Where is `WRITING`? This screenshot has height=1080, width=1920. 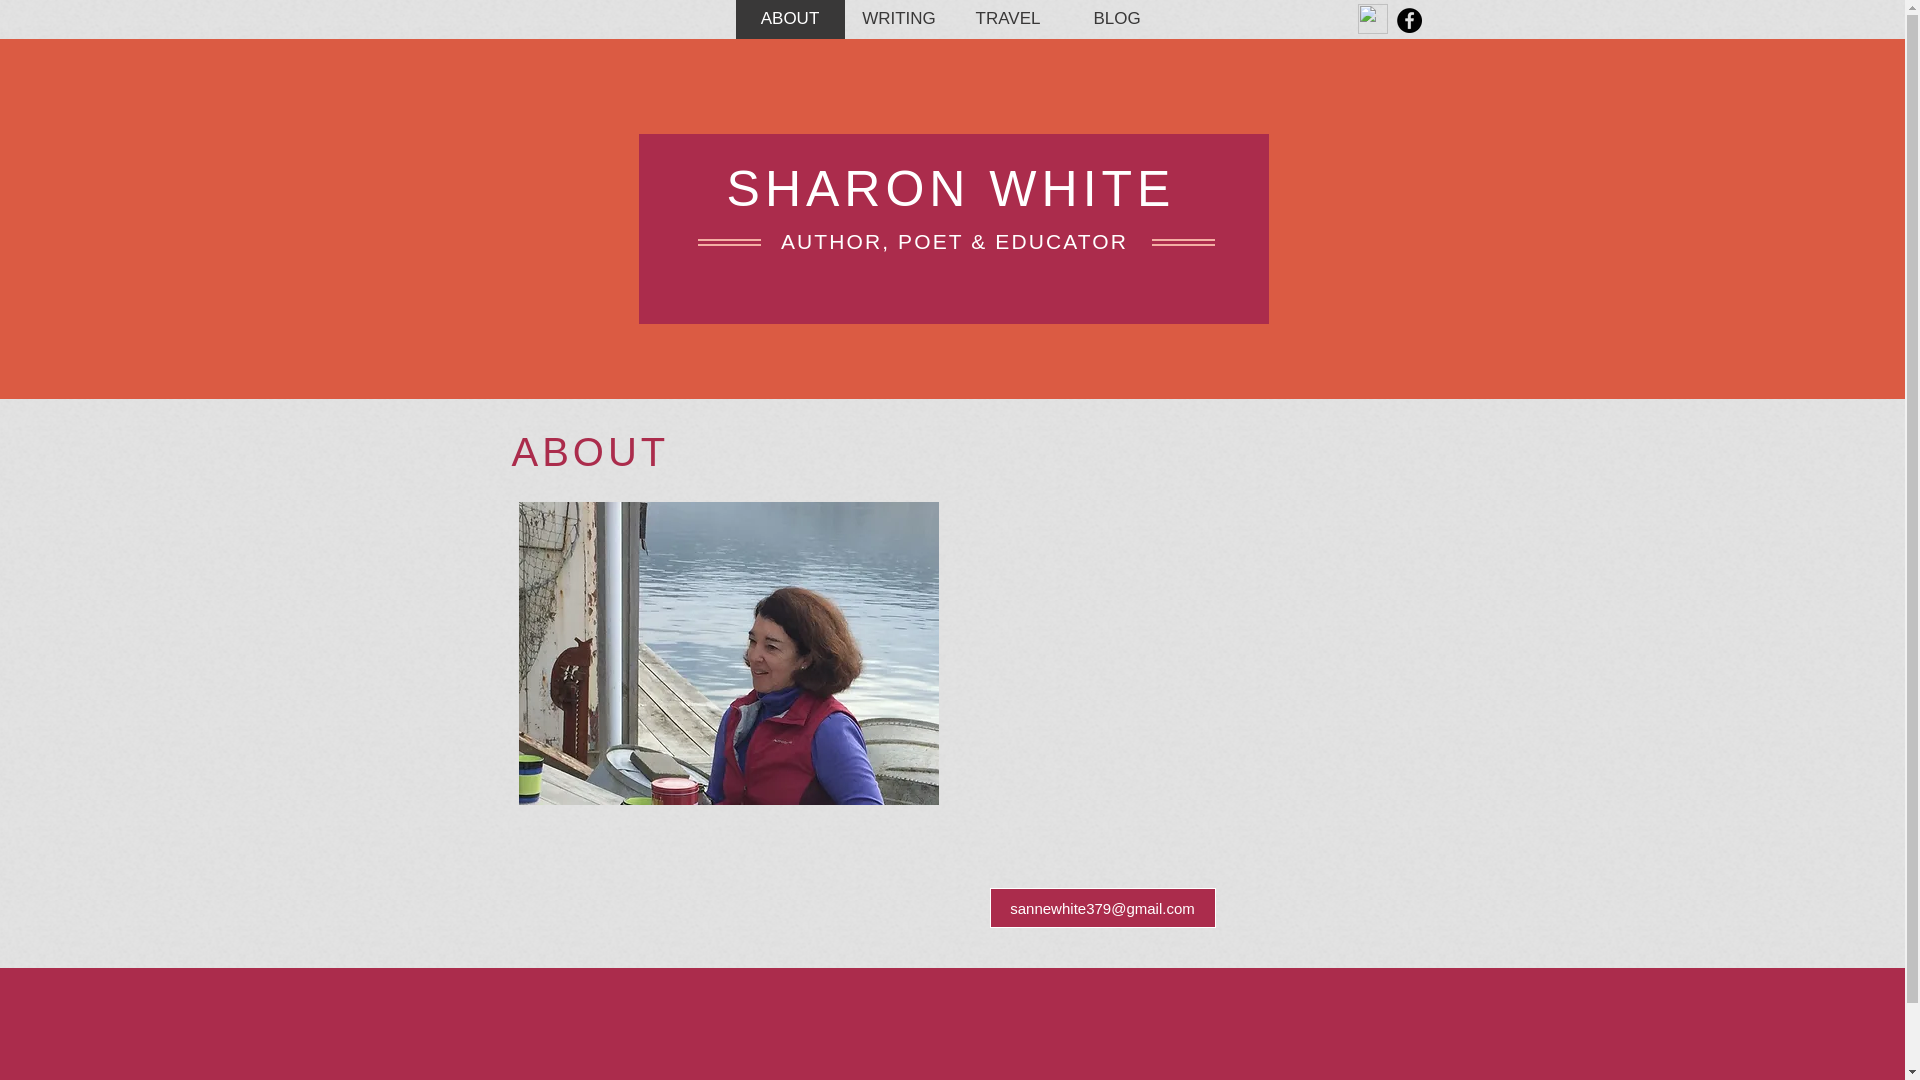 WRITING is located at coordinates (898, 19).